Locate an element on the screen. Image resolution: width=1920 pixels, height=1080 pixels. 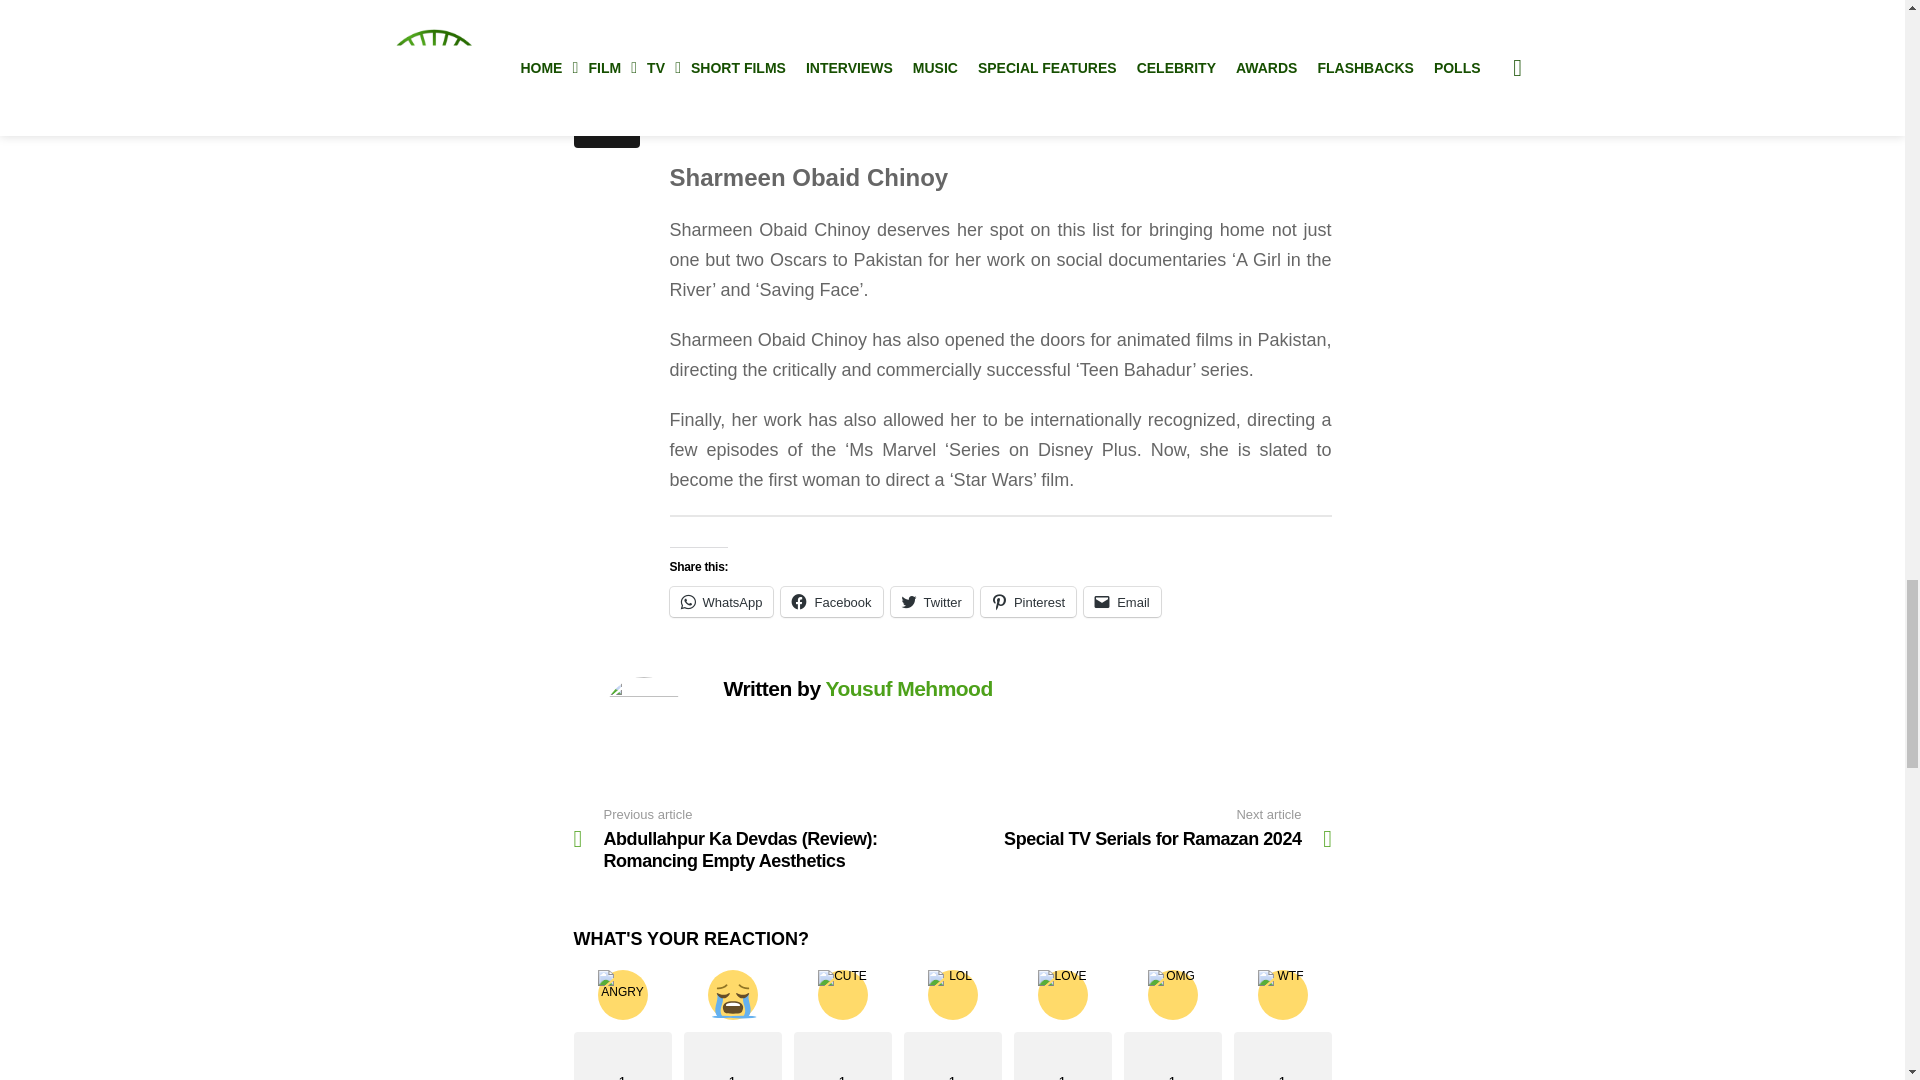
Click to share on Facebook is located at coordinates (831, 602).